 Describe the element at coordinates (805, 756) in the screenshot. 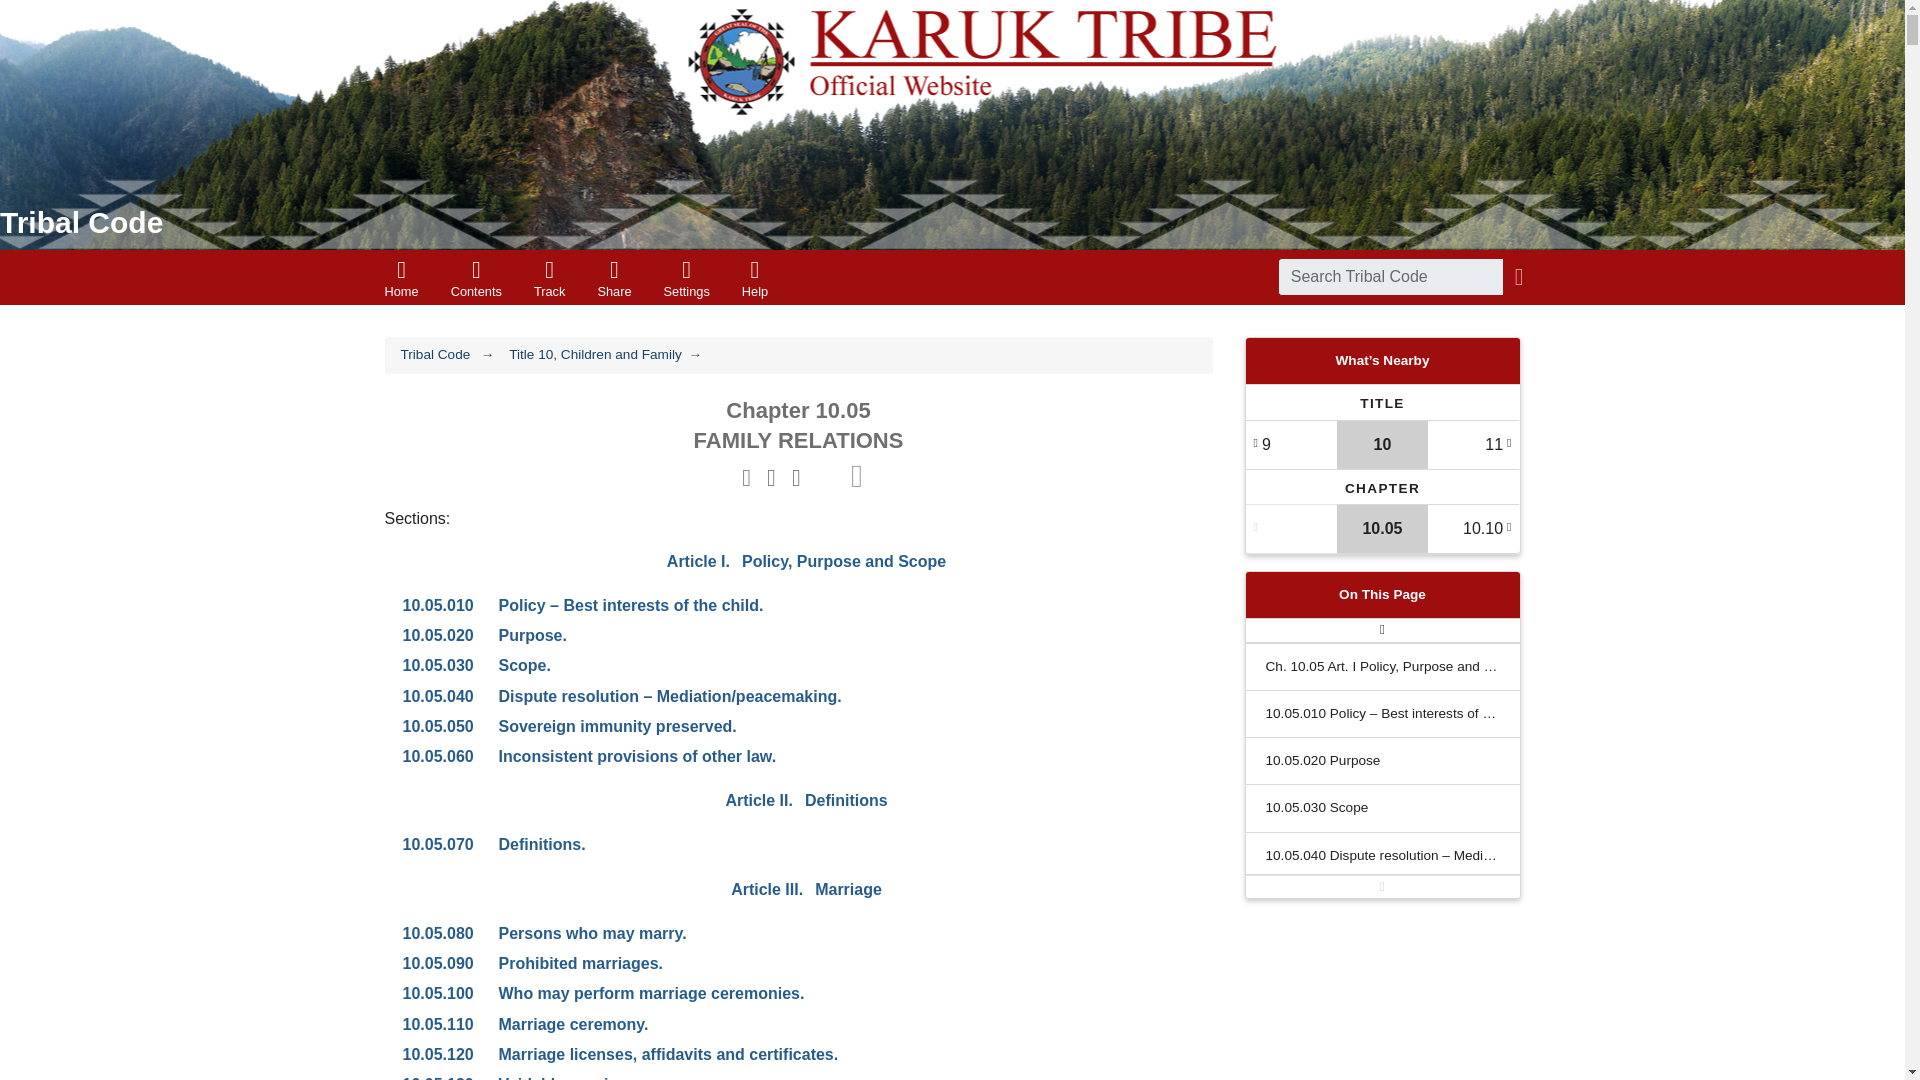

I see `Home` at that location.